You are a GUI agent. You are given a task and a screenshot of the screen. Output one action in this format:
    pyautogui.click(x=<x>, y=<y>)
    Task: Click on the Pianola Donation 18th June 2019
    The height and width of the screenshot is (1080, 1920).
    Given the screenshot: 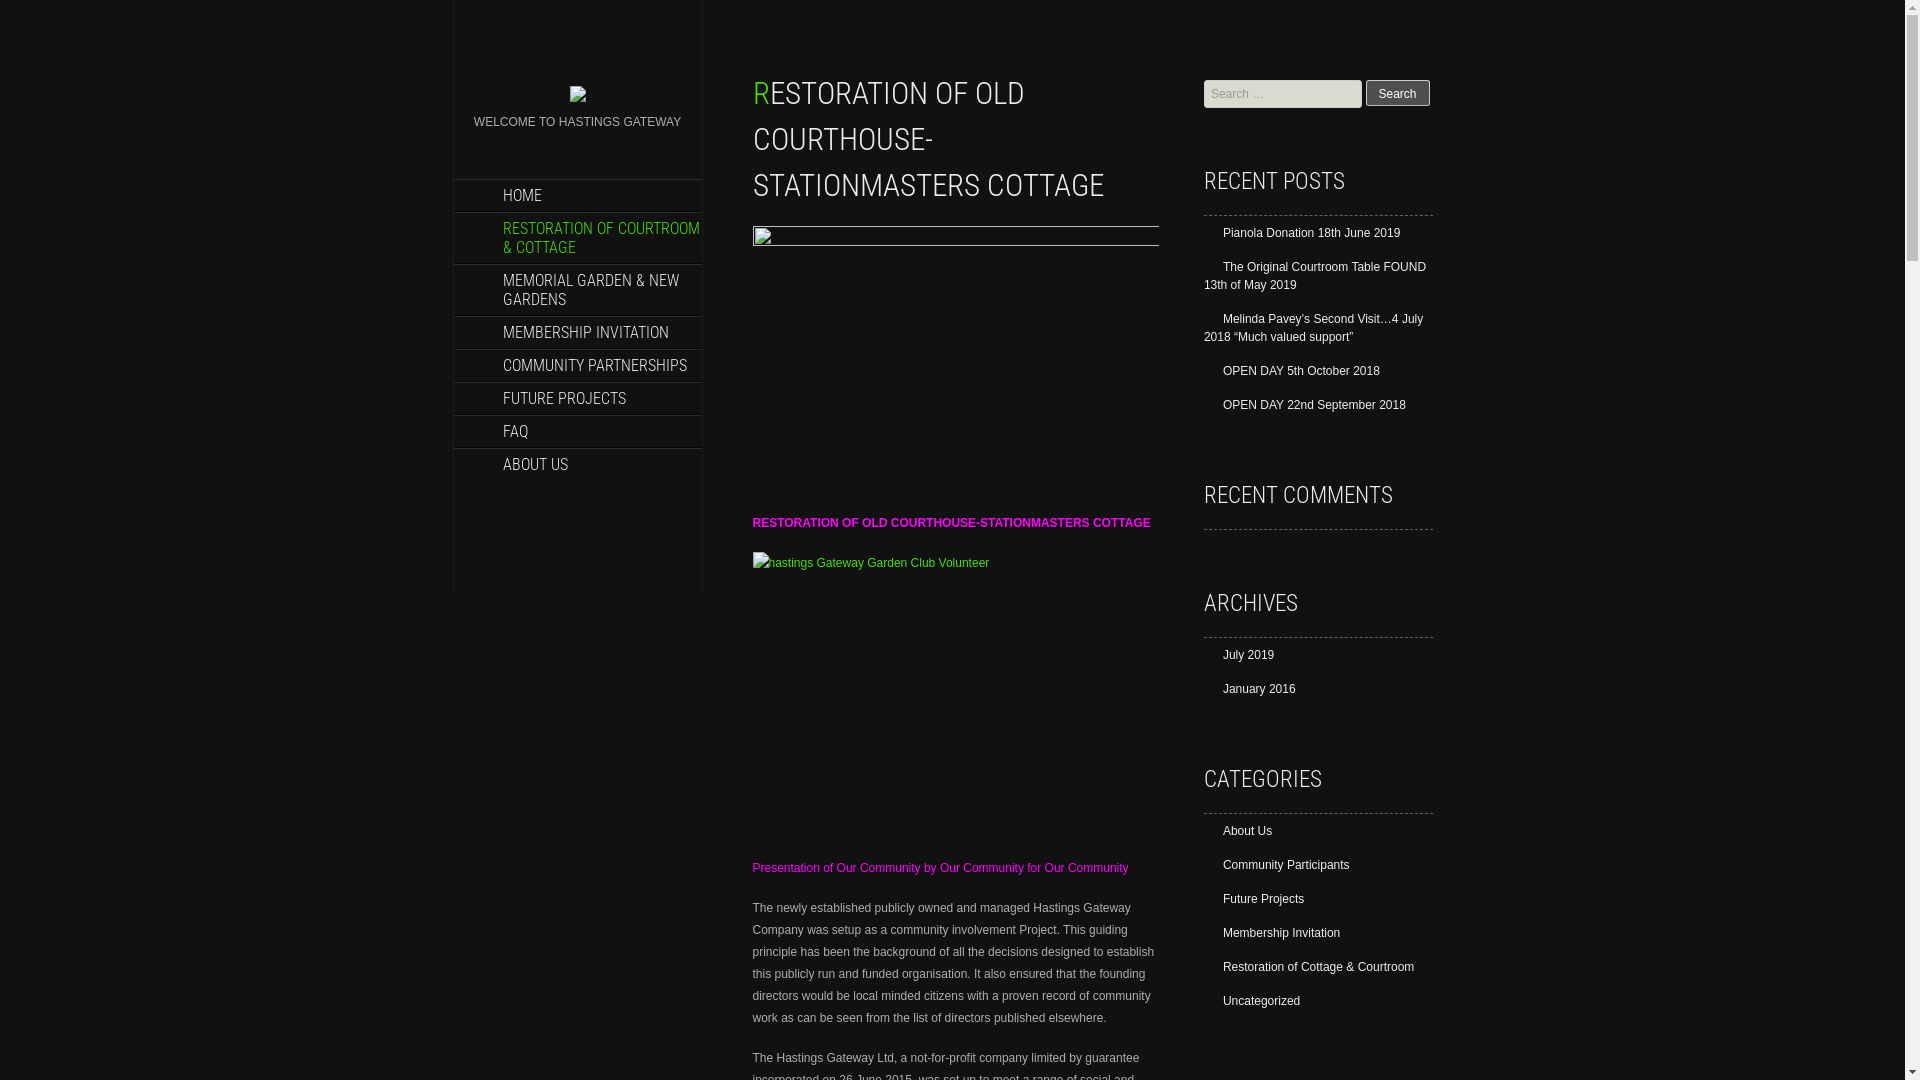 What is the action you would take?
    pyautogui.click(x=1302, y=233)
    